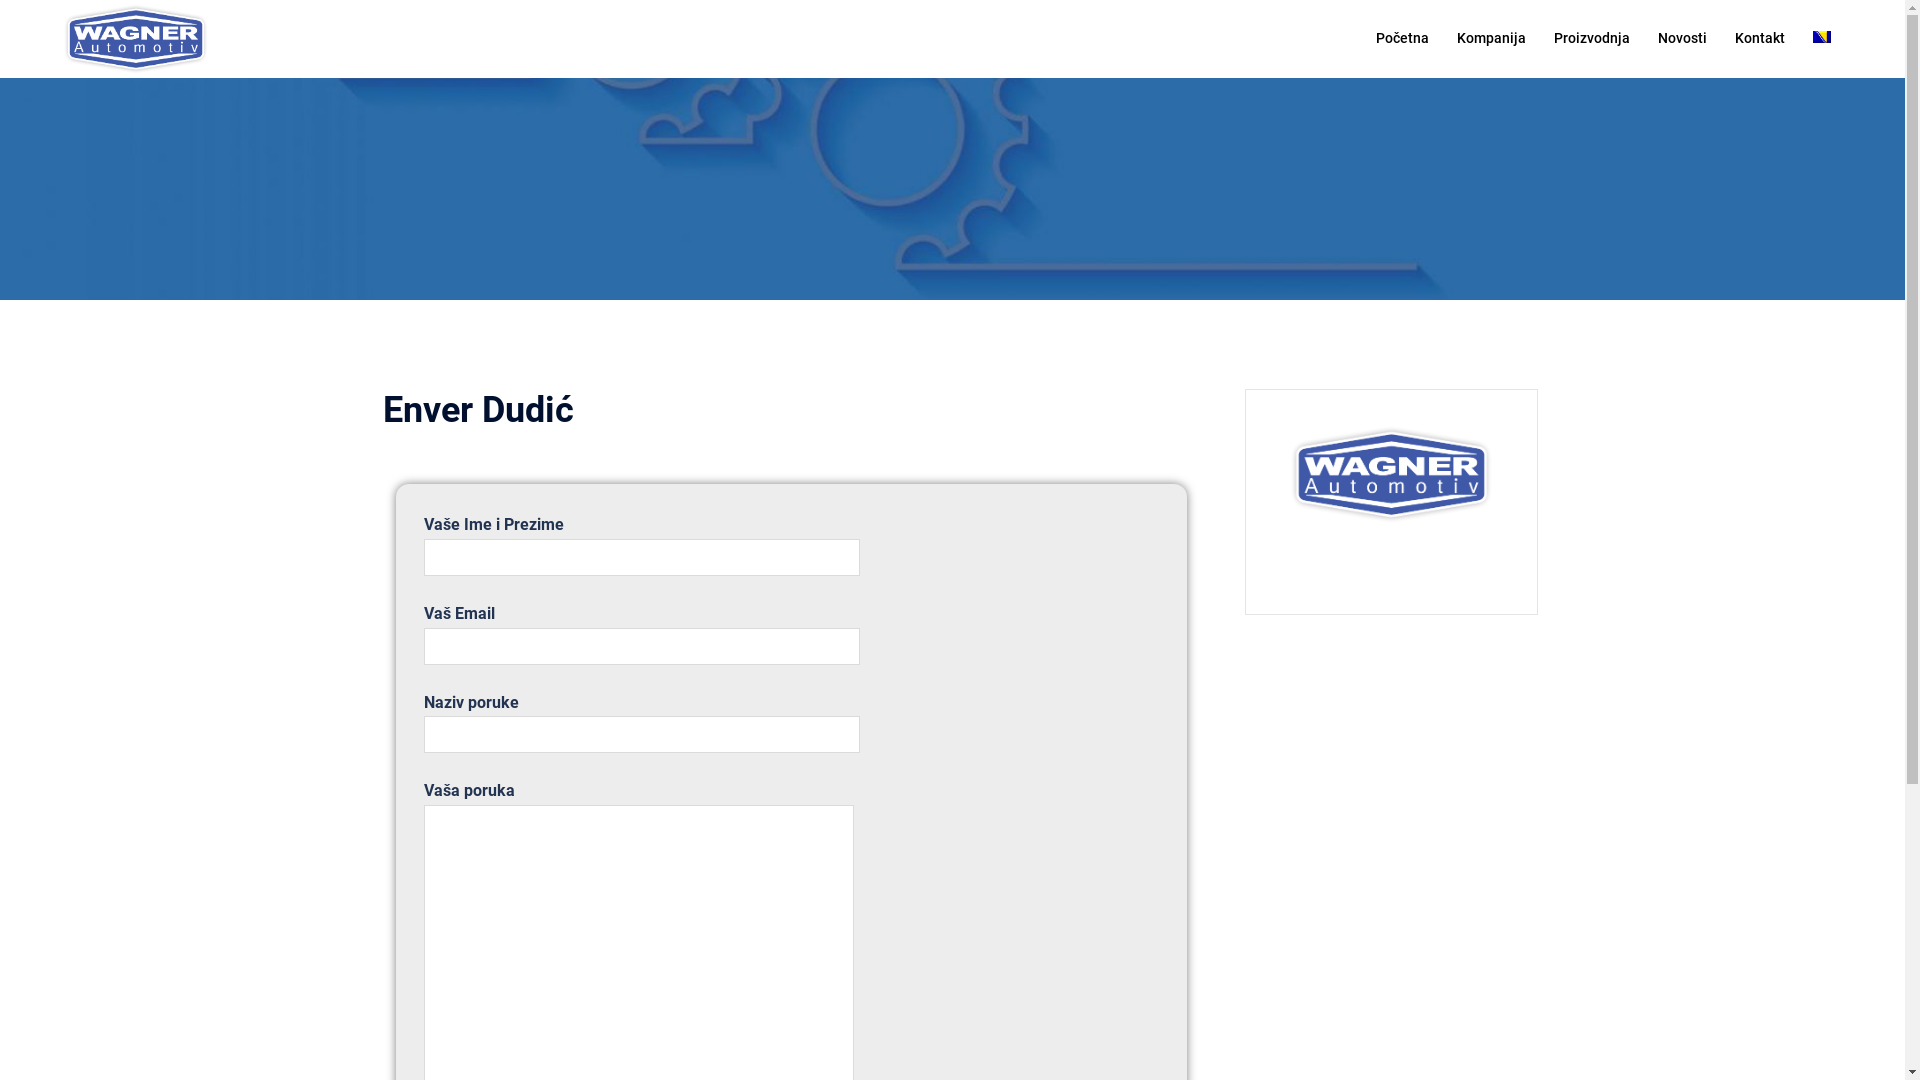 This screenshot has height=1080, width=1920. I want to click on WAGNER AUTOMOTIV, so click(136, 38).